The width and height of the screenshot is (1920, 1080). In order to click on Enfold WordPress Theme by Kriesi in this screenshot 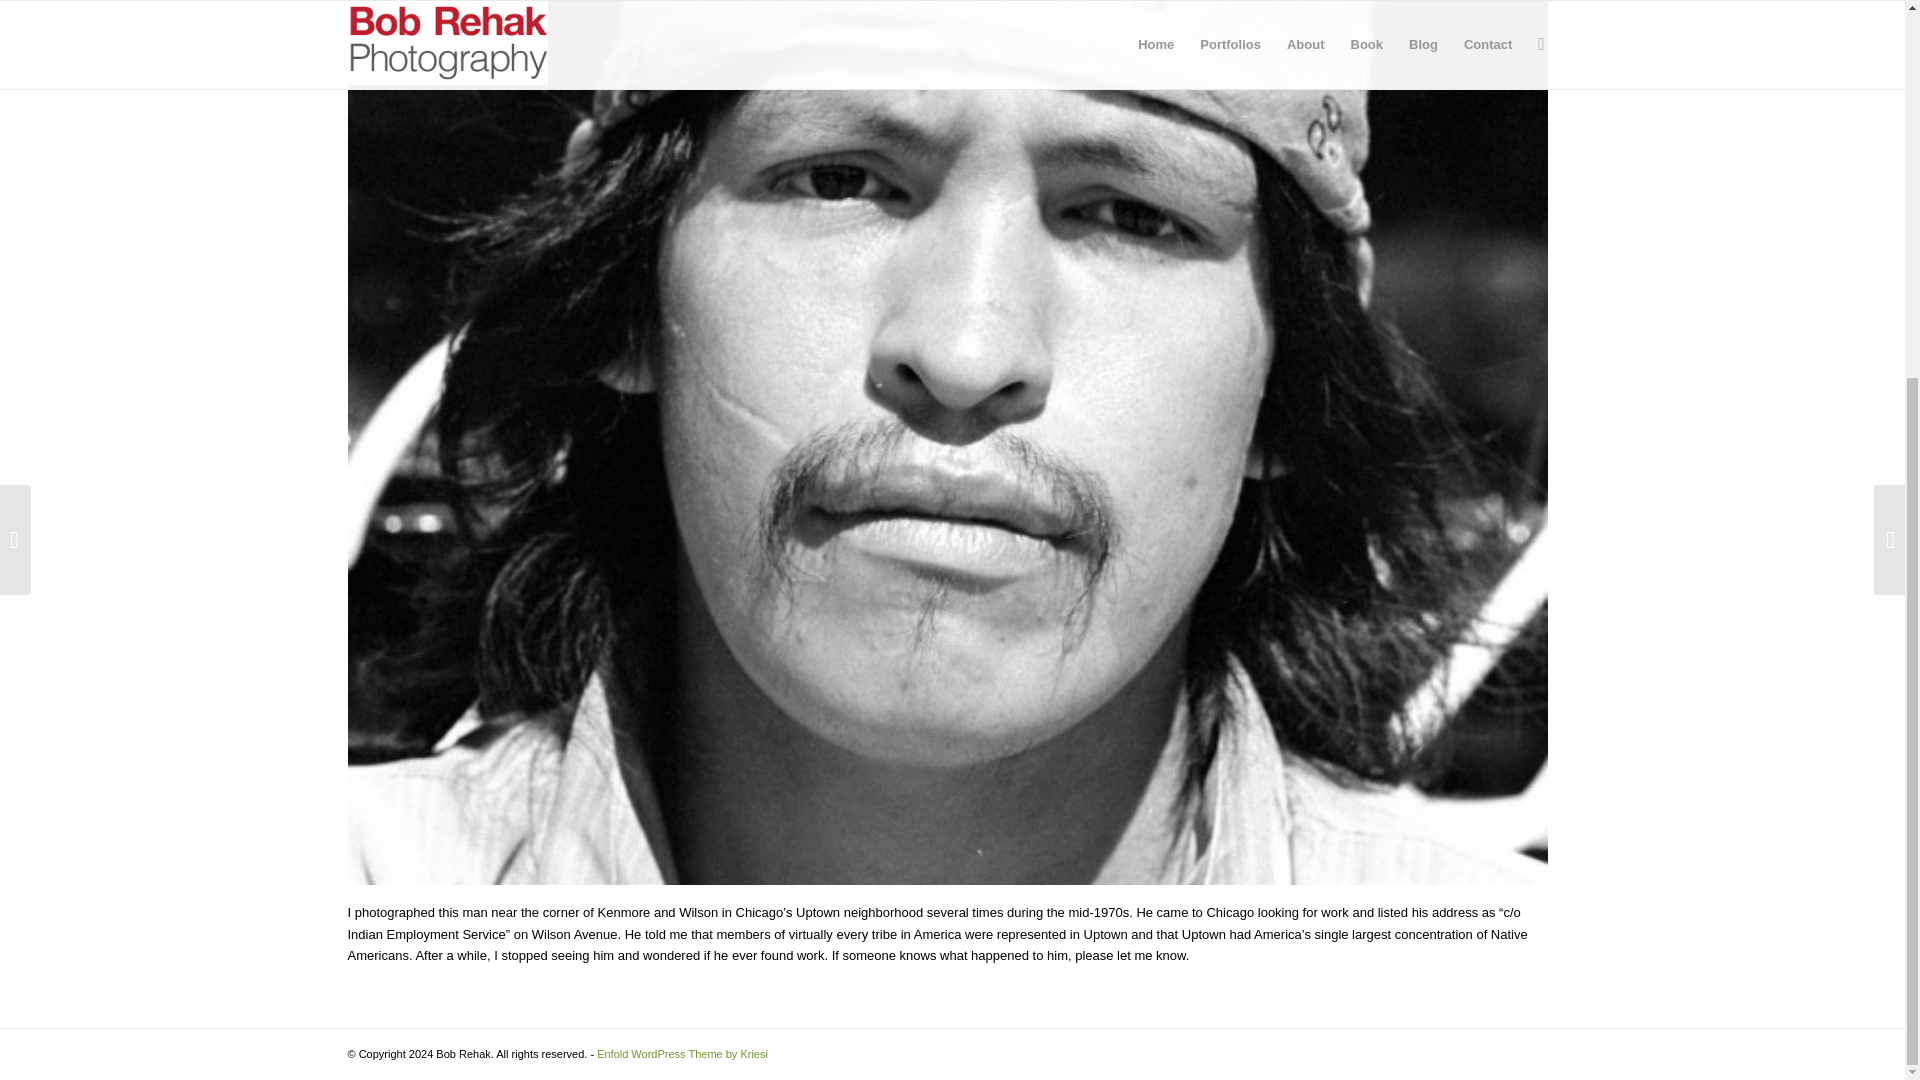, I will do `click(682, 1053)`.